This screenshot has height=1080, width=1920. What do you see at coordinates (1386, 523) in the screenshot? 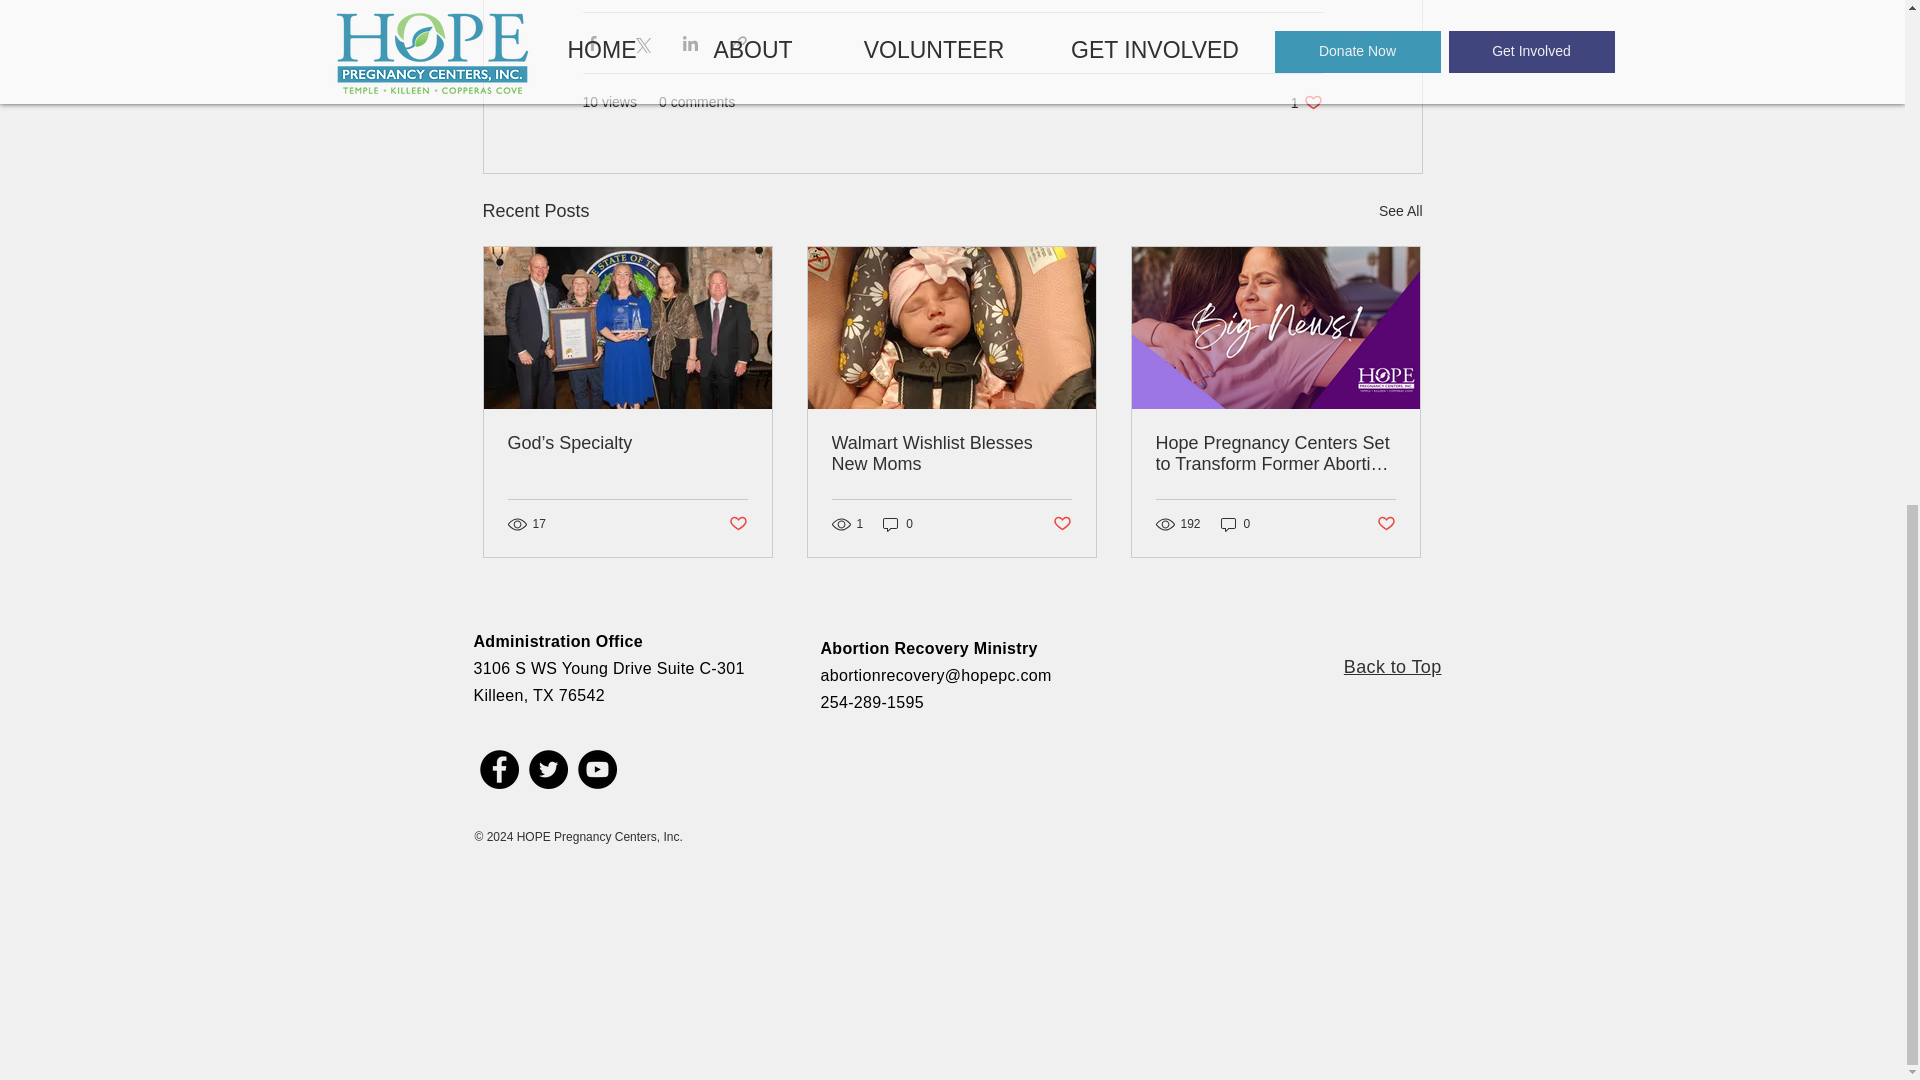
I see `See All` at bounding box center [1386, 523].